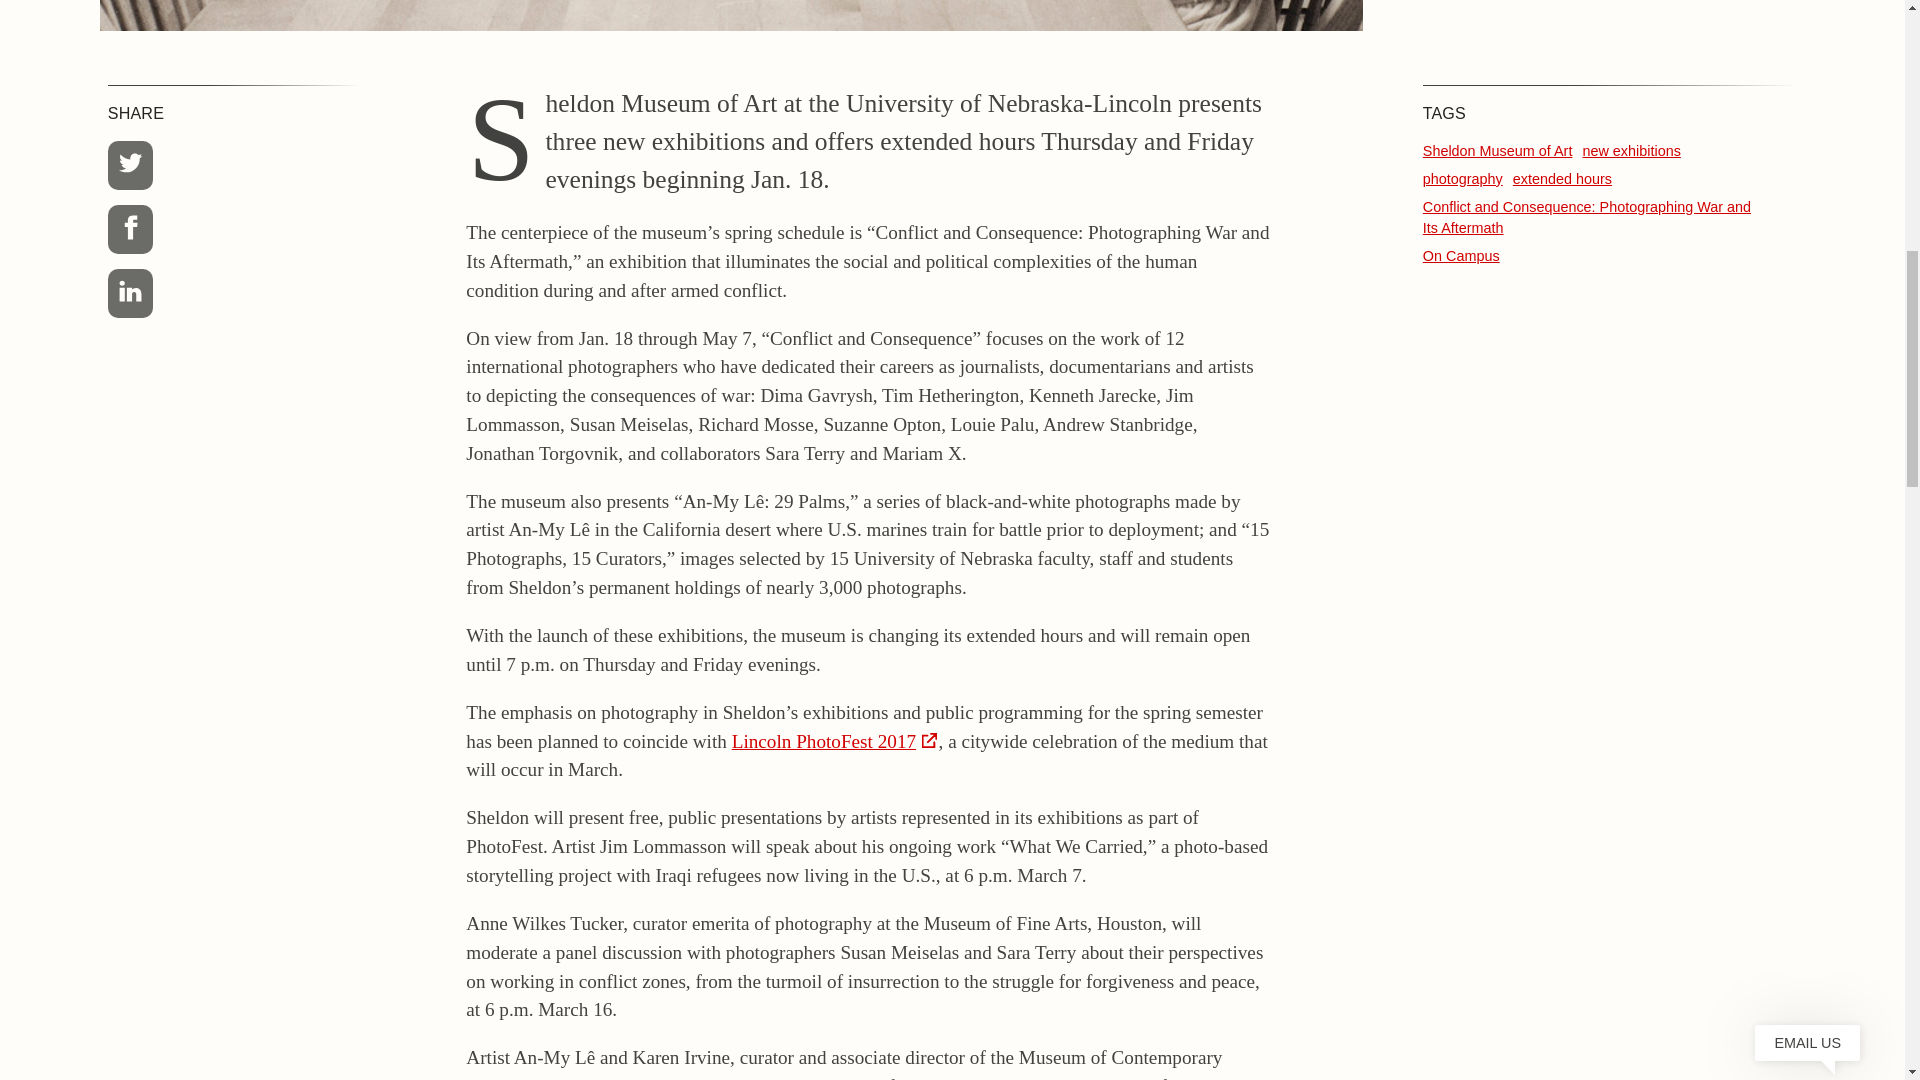 This screenshot has width=1920, height=1080. Describe the element at coordinates (834, 741) in the screenshot. I see `Lincoln PhotoFest 2017` at that location.